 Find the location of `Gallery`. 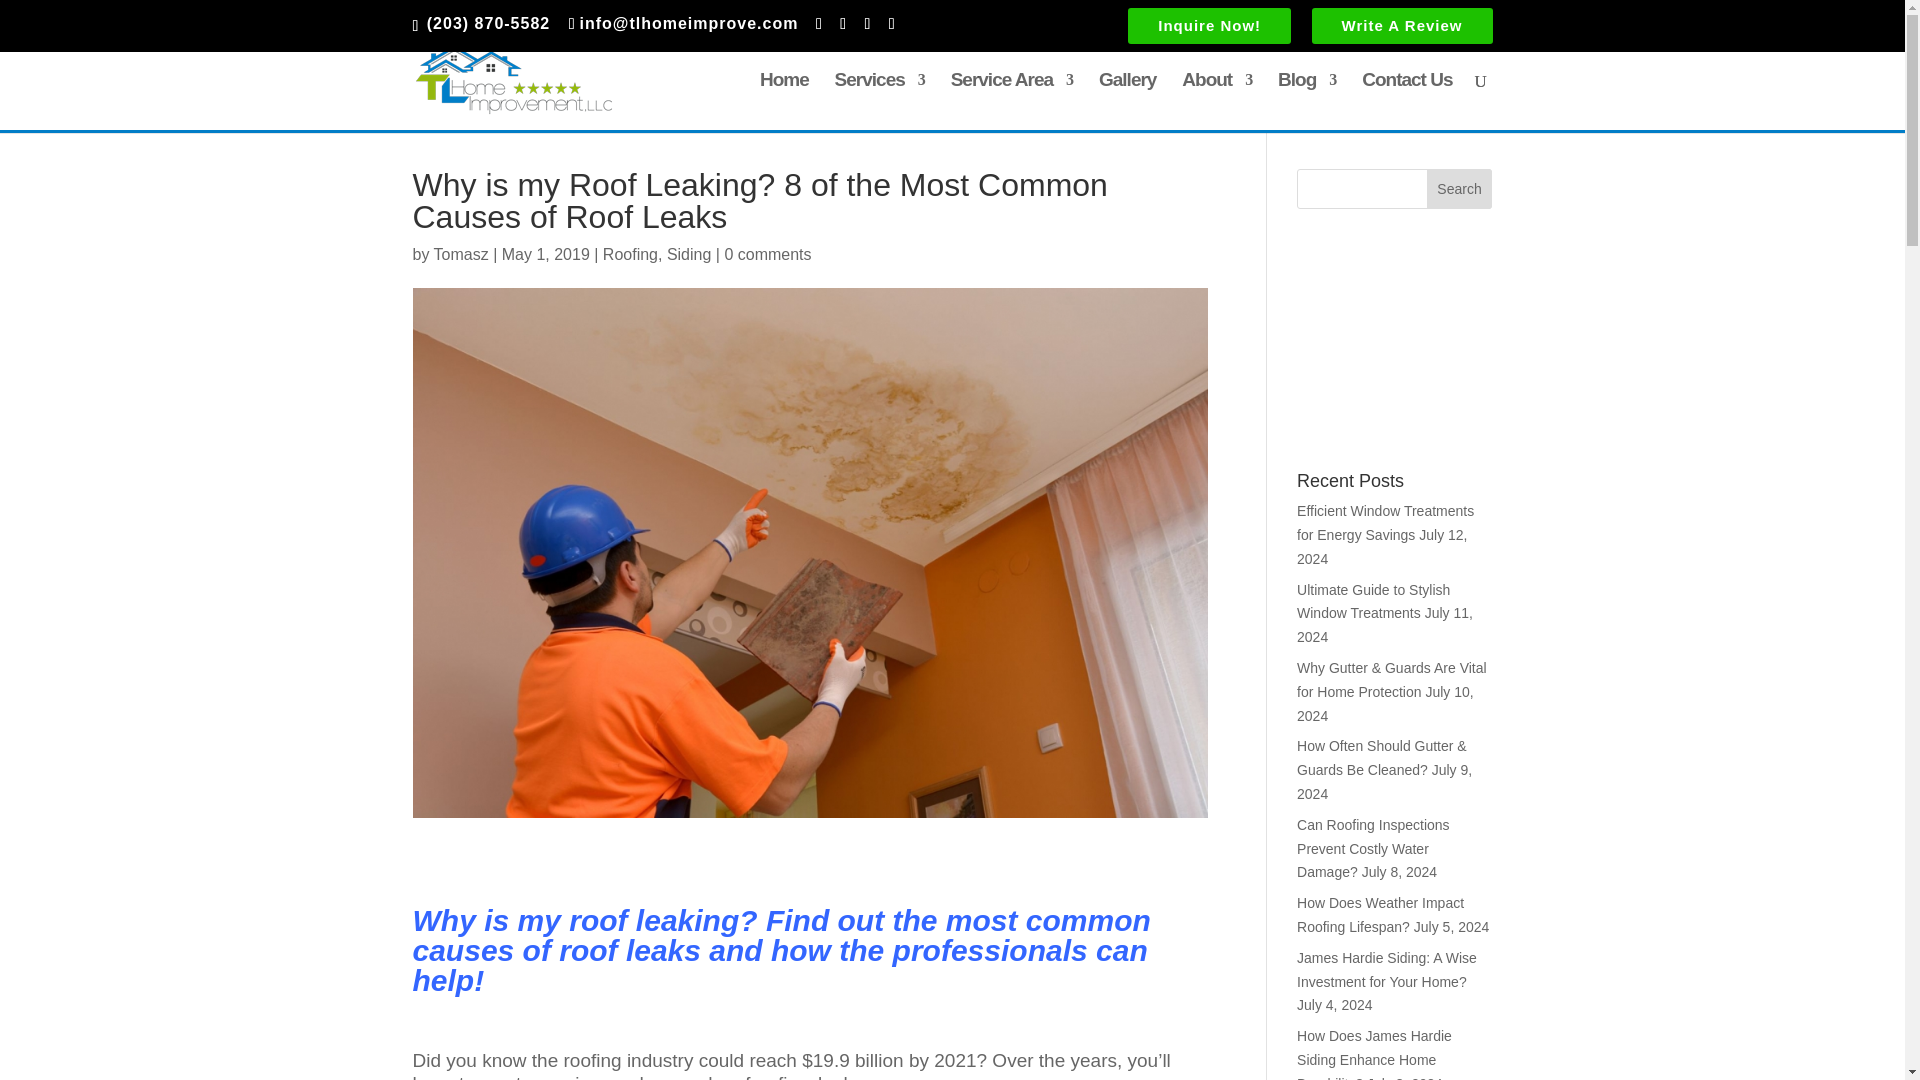

Gallery is located at coordinates (1126, 101).